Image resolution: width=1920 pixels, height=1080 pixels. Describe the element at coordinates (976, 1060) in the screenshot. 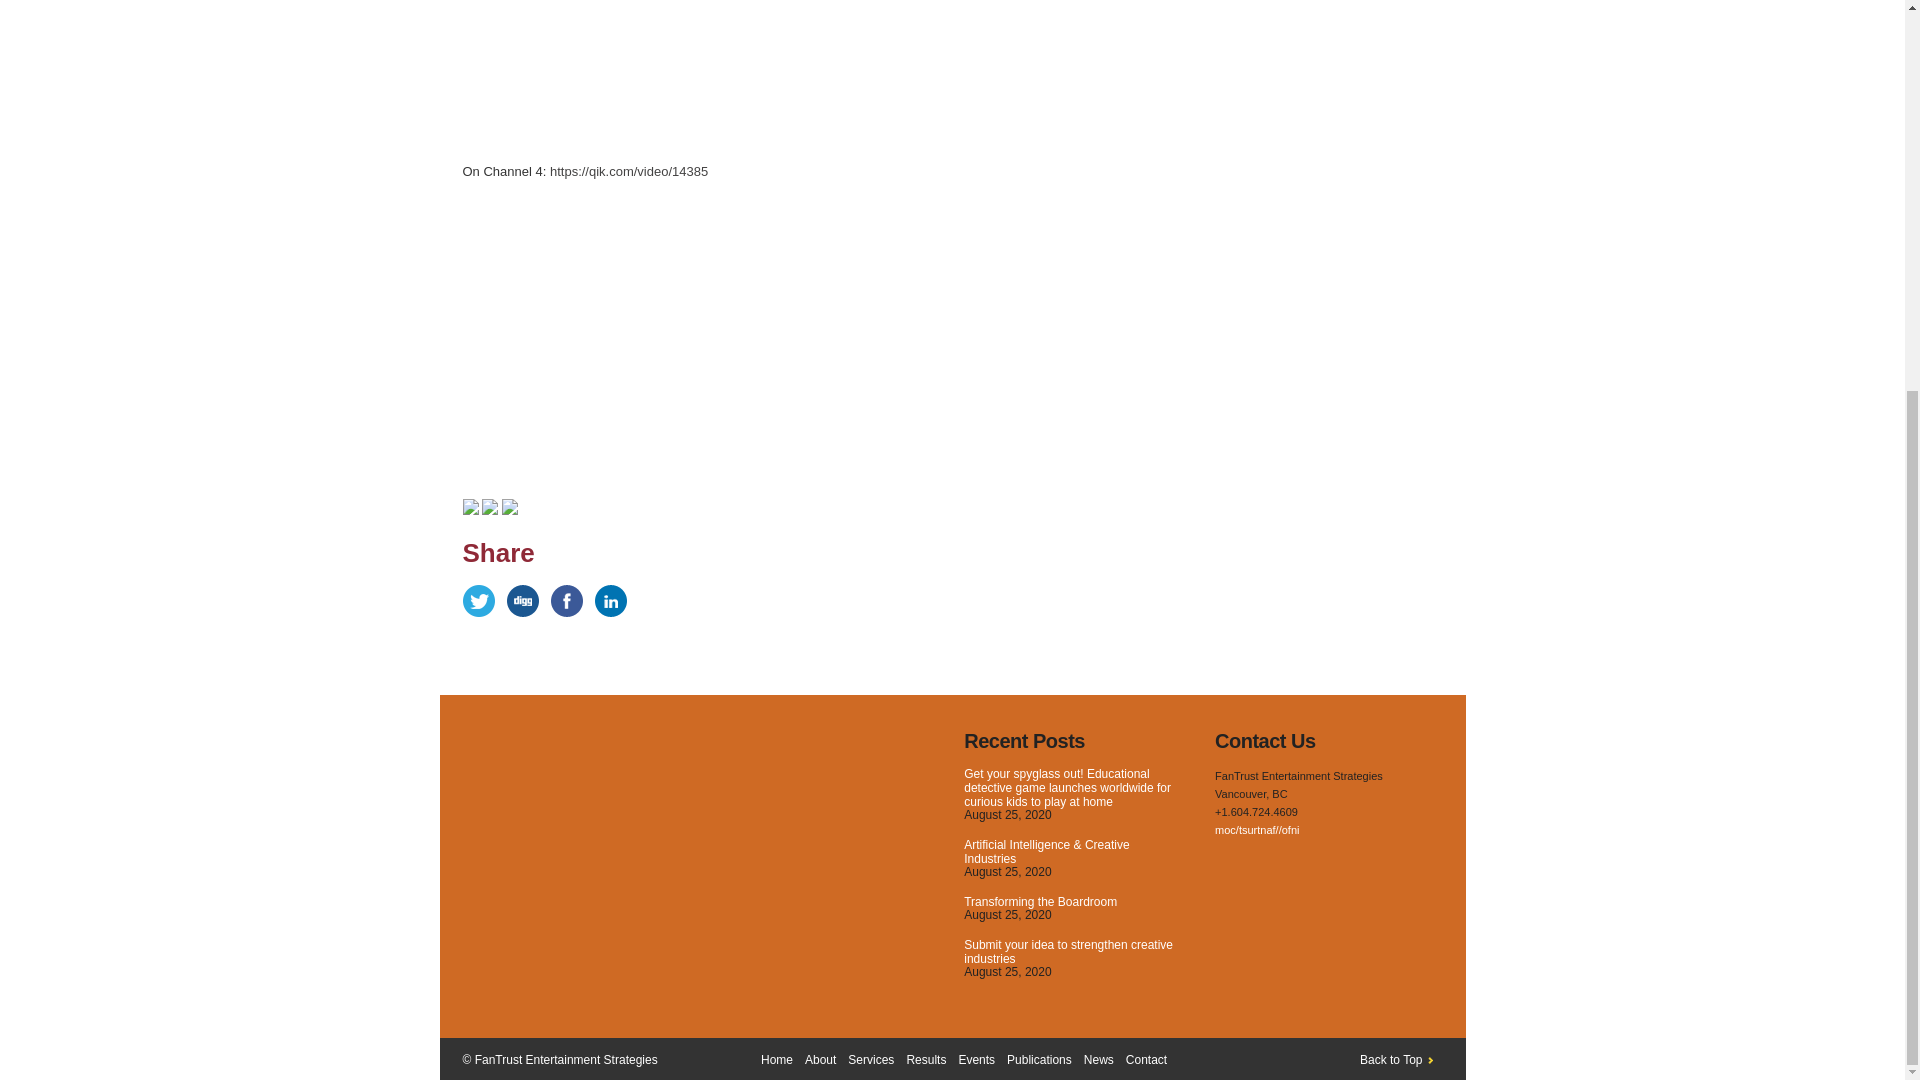

I see `Events` at that location.